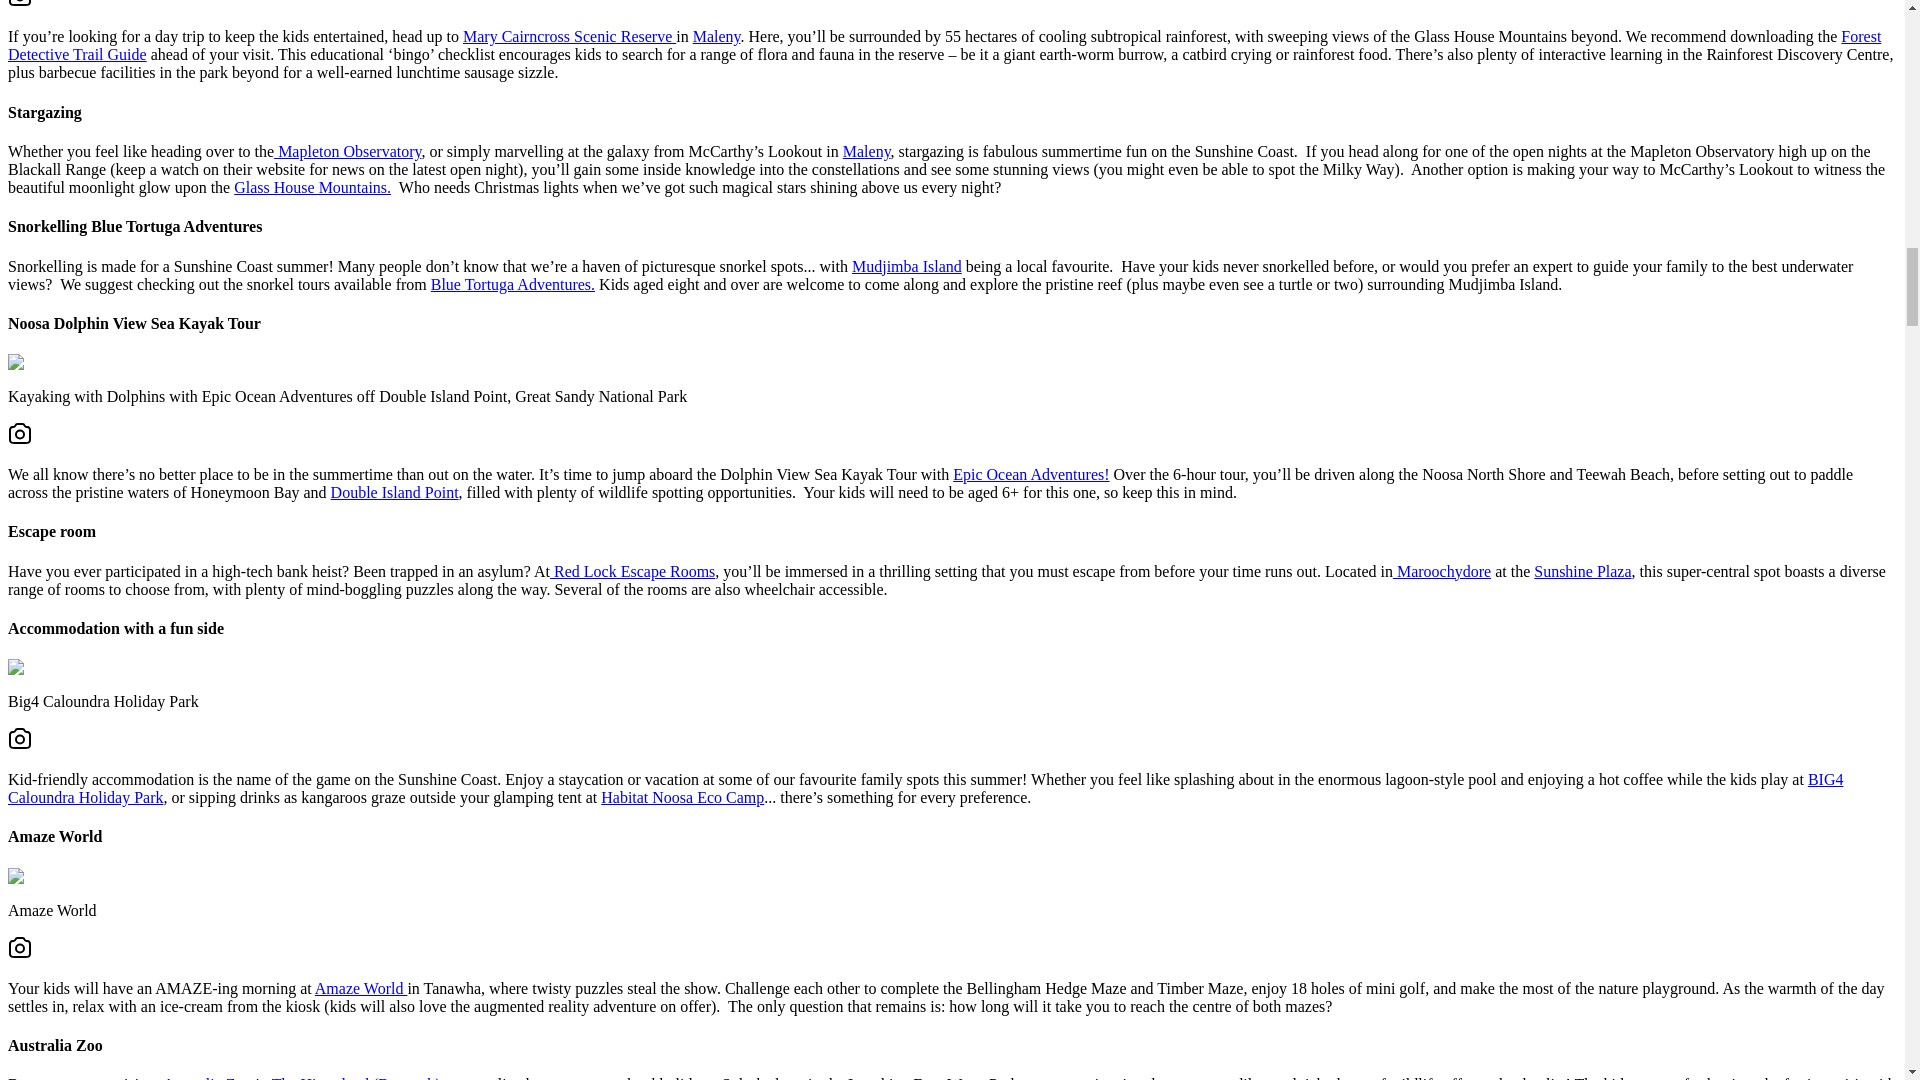 The image size is (1920, 1080). What do you see at coordinates (906, 266) in the screenshot?
I see `View more information` at bounding box center [906, 266].